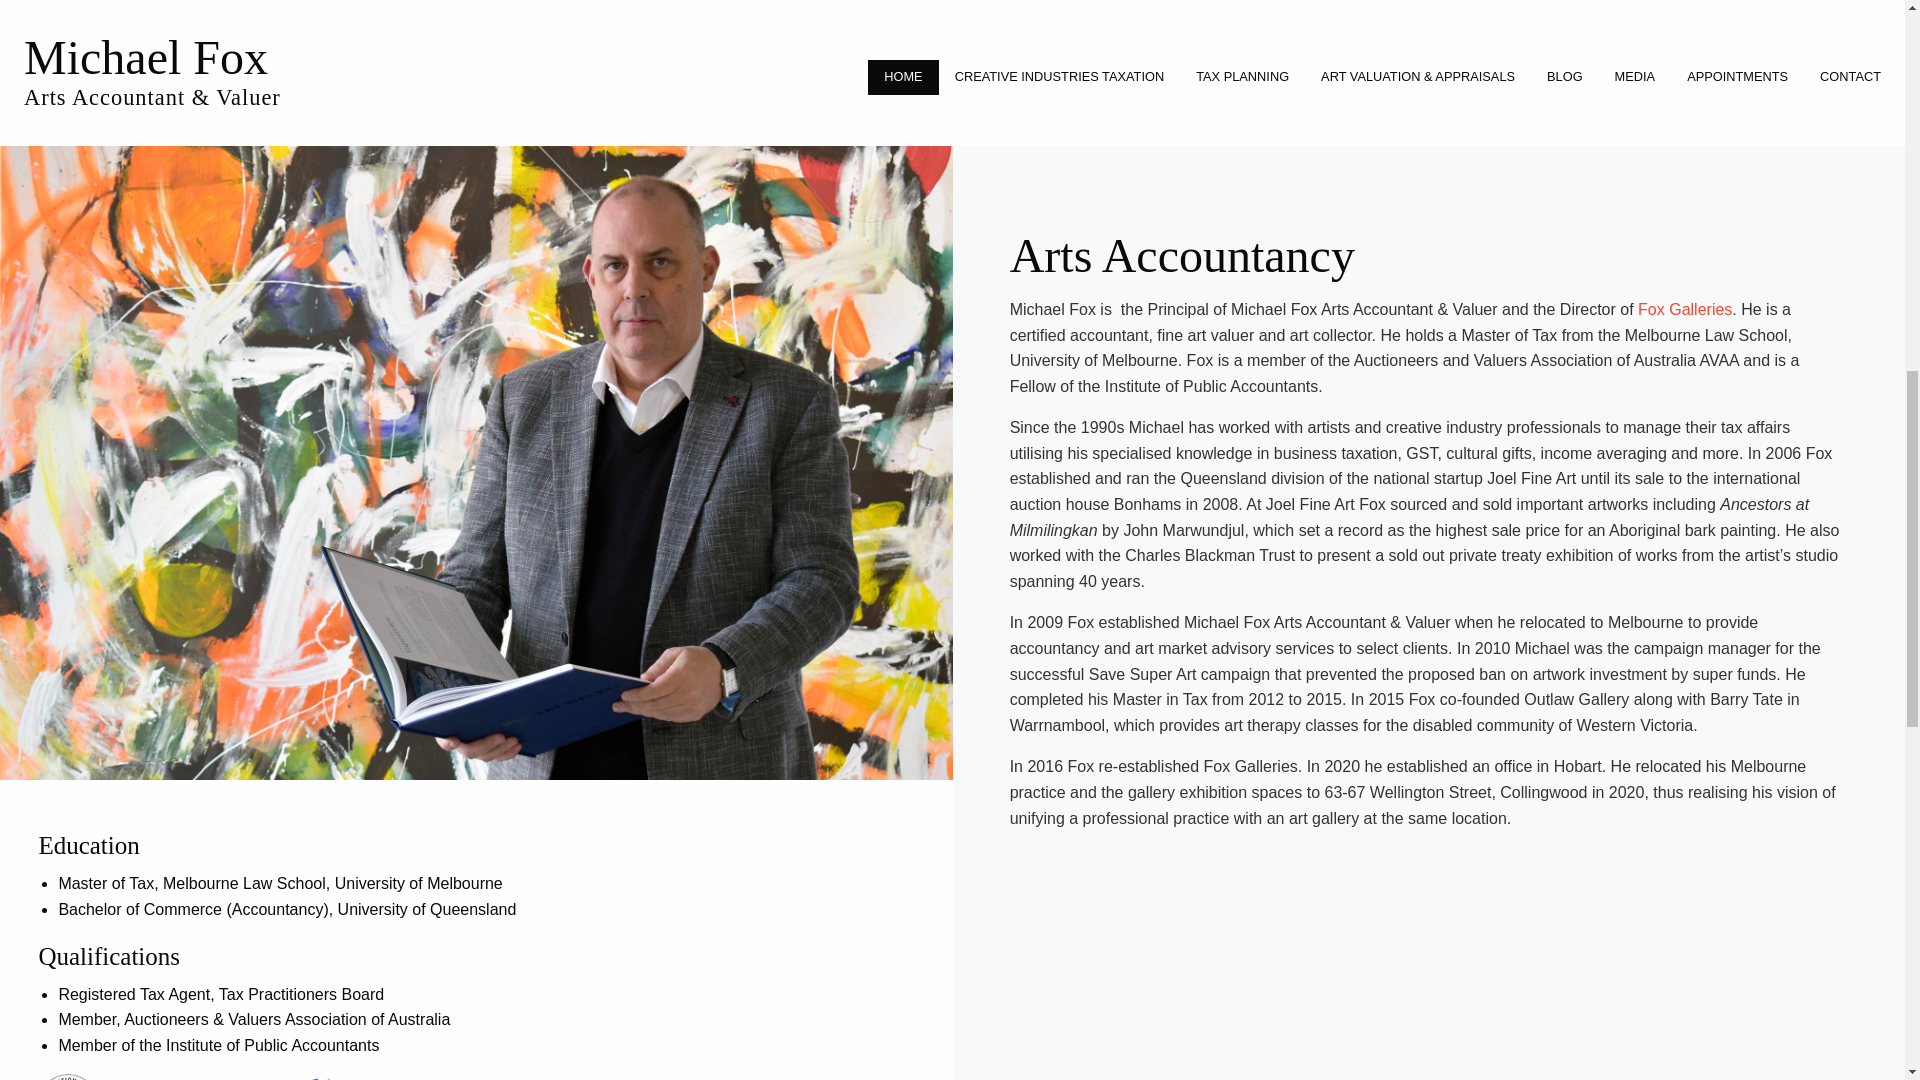 The width and height of the screenshot is (1920, 1080). I want to click on HOME, so click(902, 78).